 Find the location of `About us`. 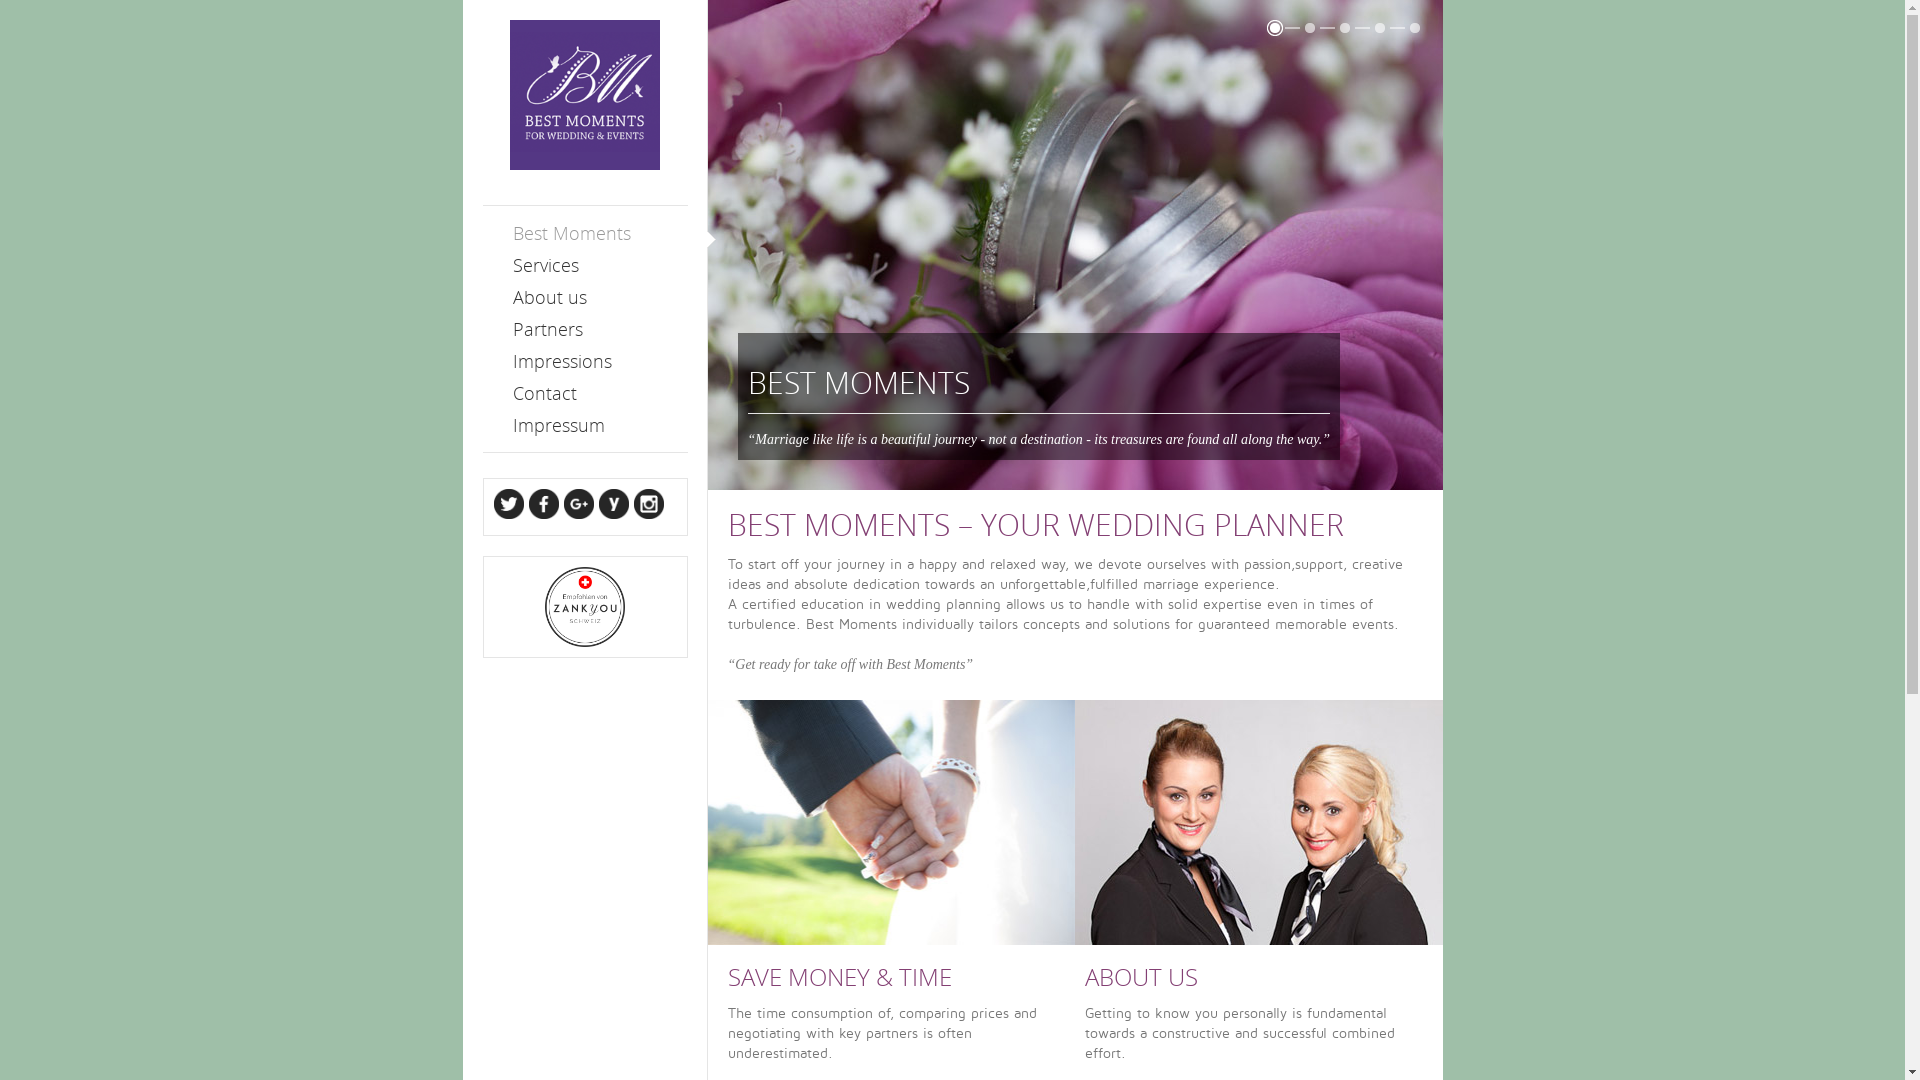

About us is located at coordinates (1259, 822).